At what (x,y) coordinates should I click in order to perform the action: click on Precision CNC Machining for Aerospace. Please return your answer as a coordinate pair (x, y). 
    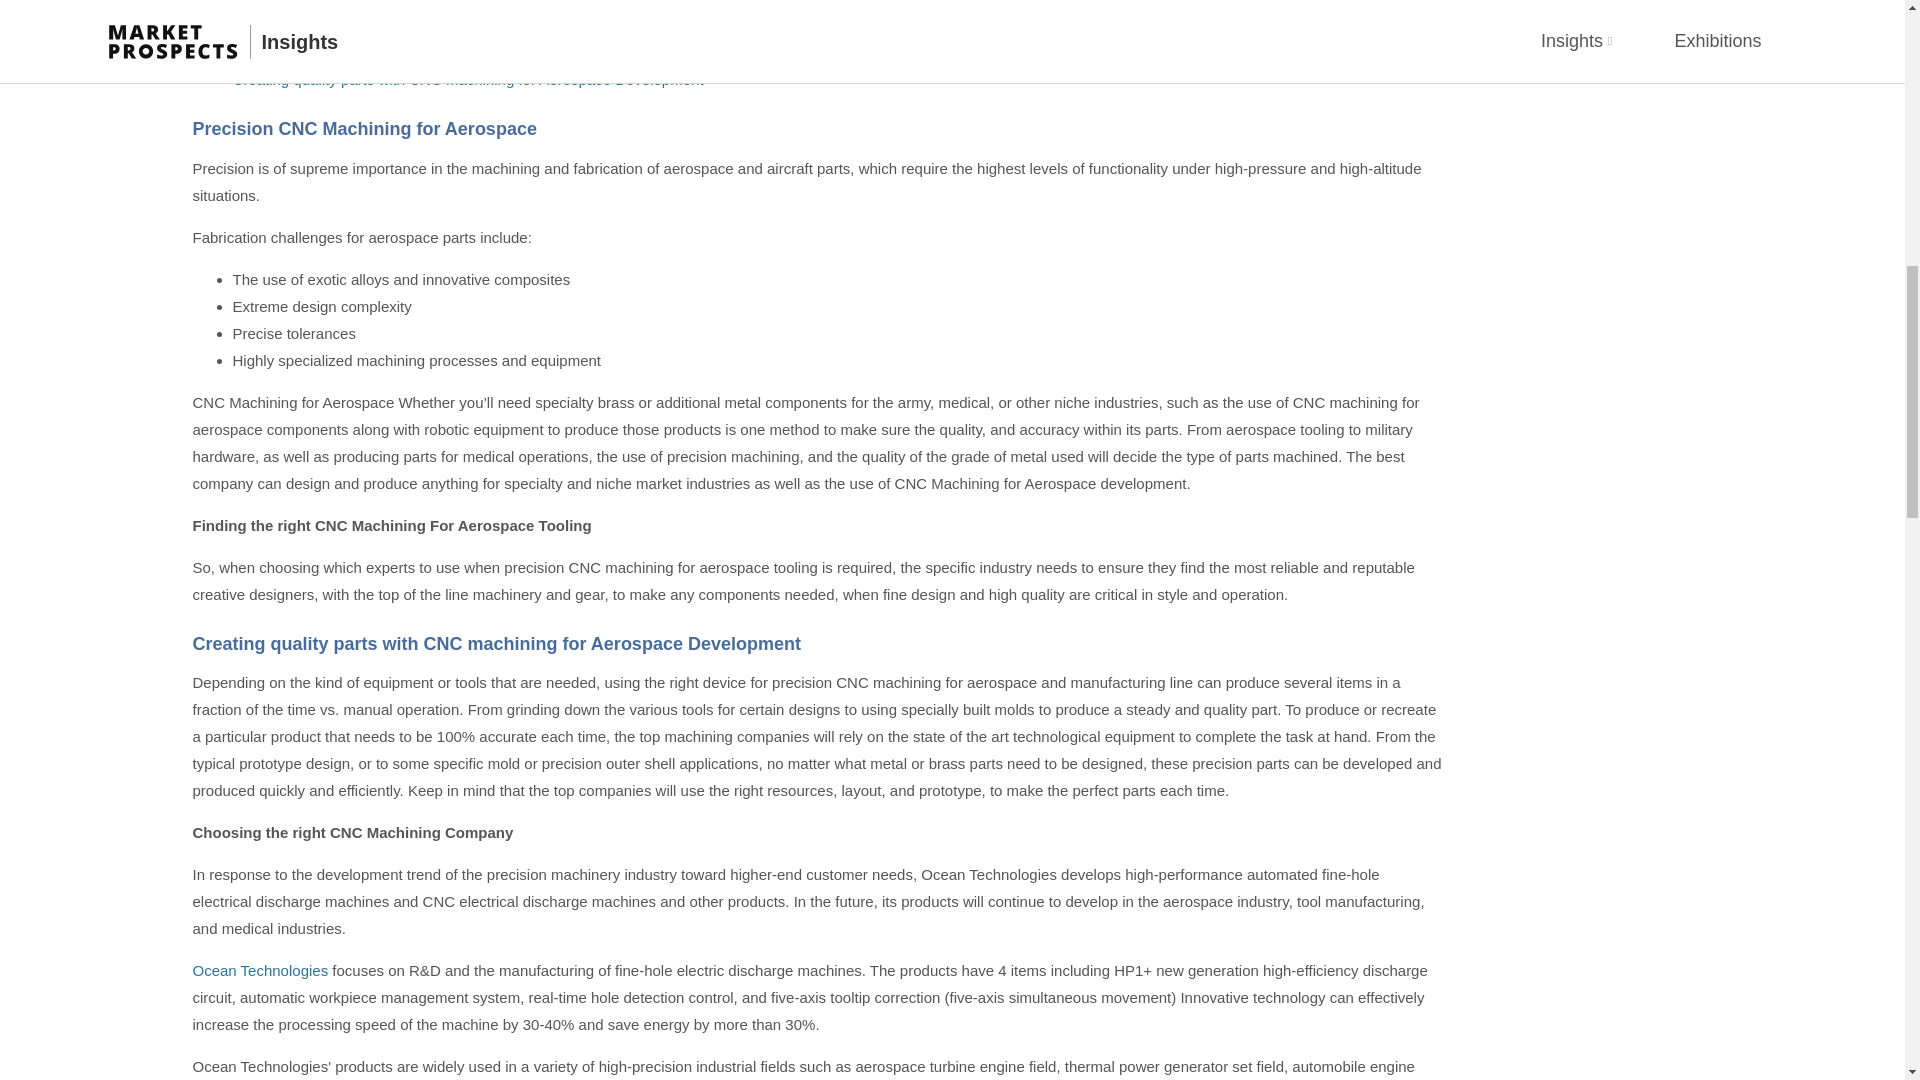
    Looking at the image, I should click on (366, 52).